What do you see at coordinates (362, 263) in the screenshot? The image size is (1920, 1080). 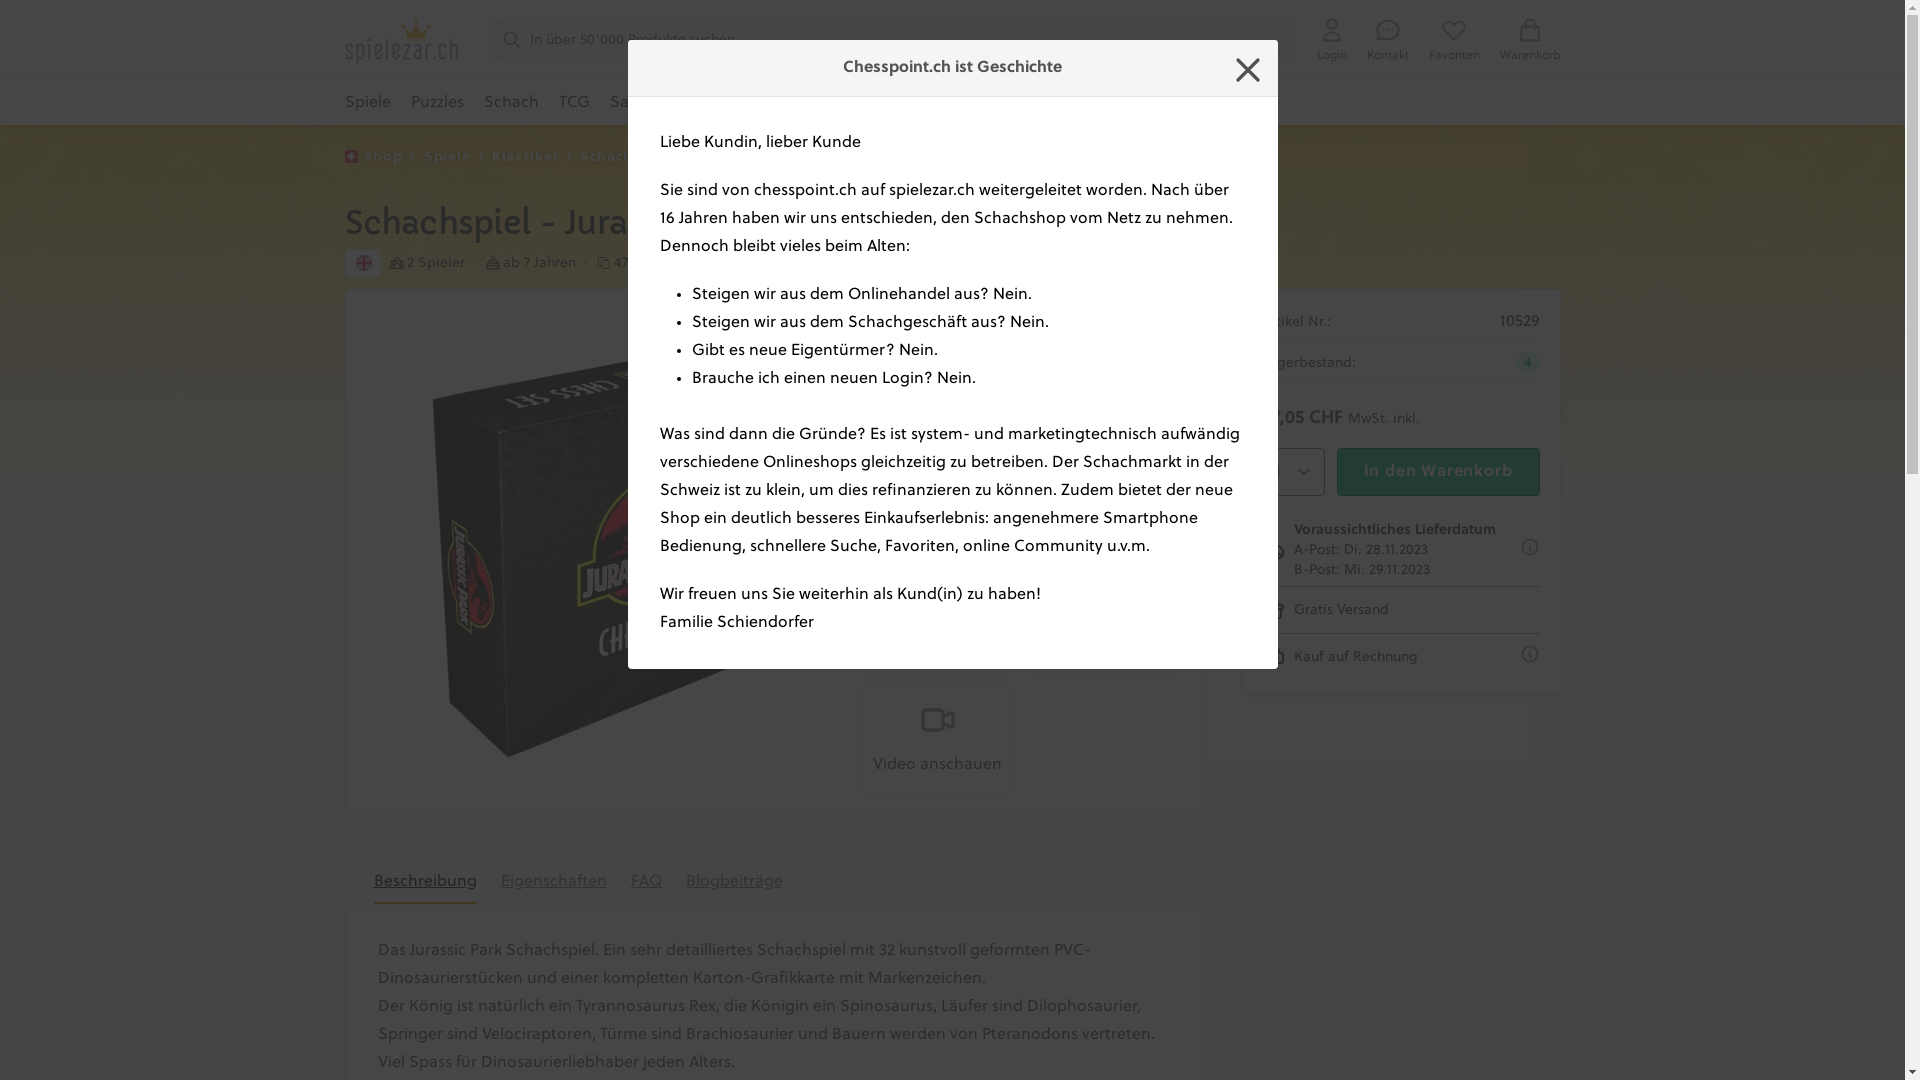 I see `Sprache` at bounding box center [362, 263].